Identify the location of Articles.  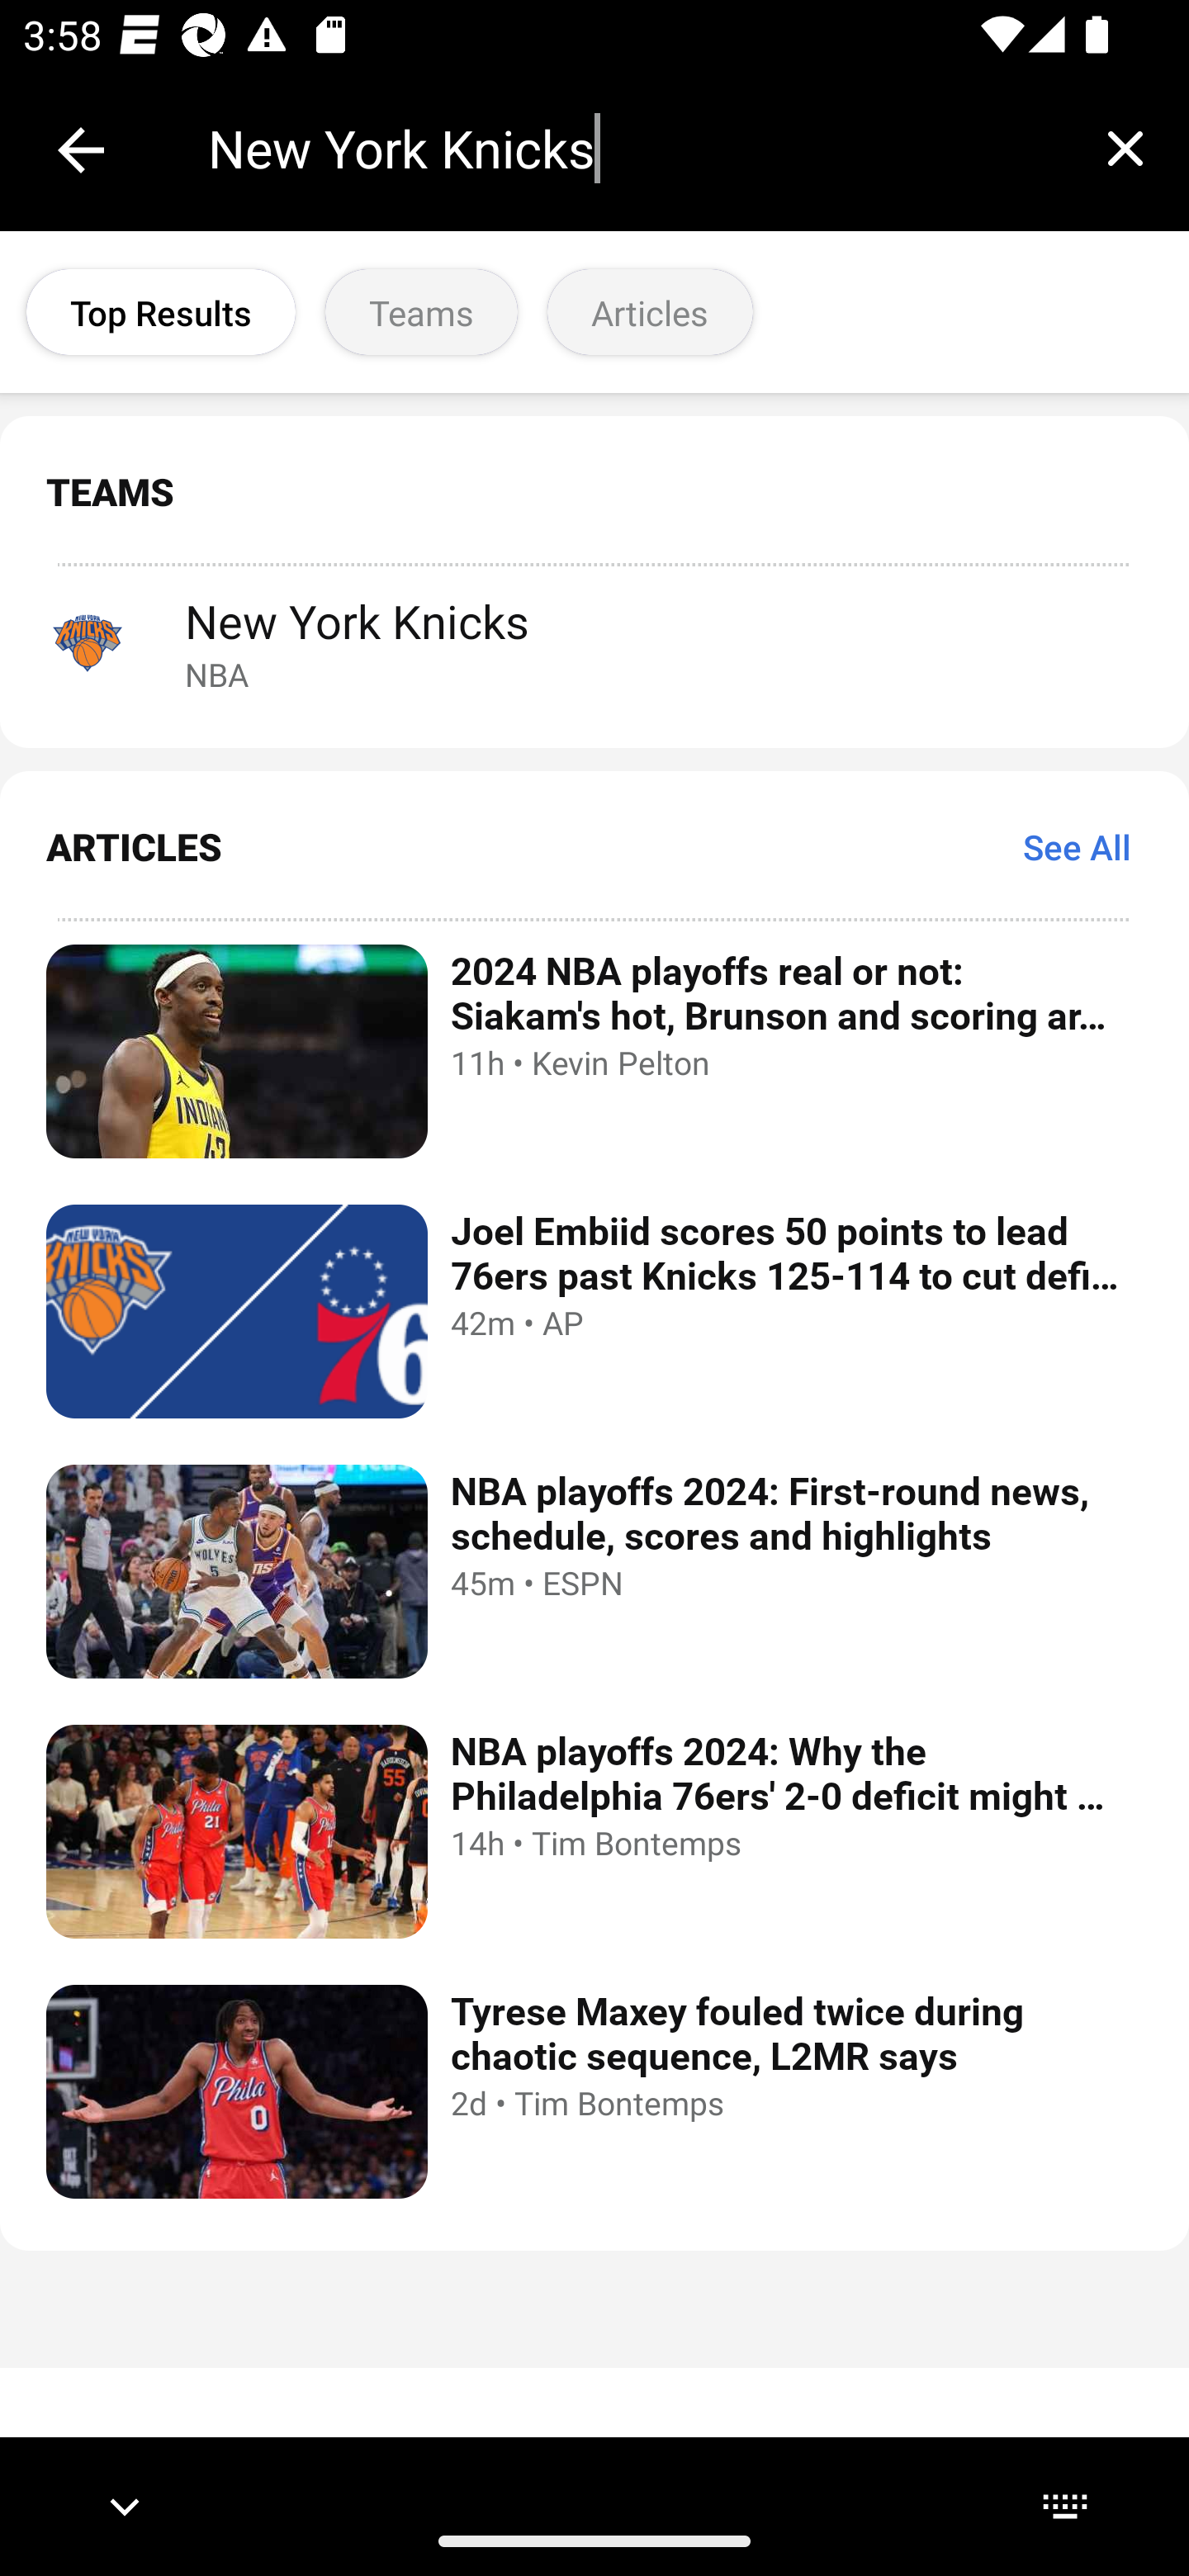
(651, 312).